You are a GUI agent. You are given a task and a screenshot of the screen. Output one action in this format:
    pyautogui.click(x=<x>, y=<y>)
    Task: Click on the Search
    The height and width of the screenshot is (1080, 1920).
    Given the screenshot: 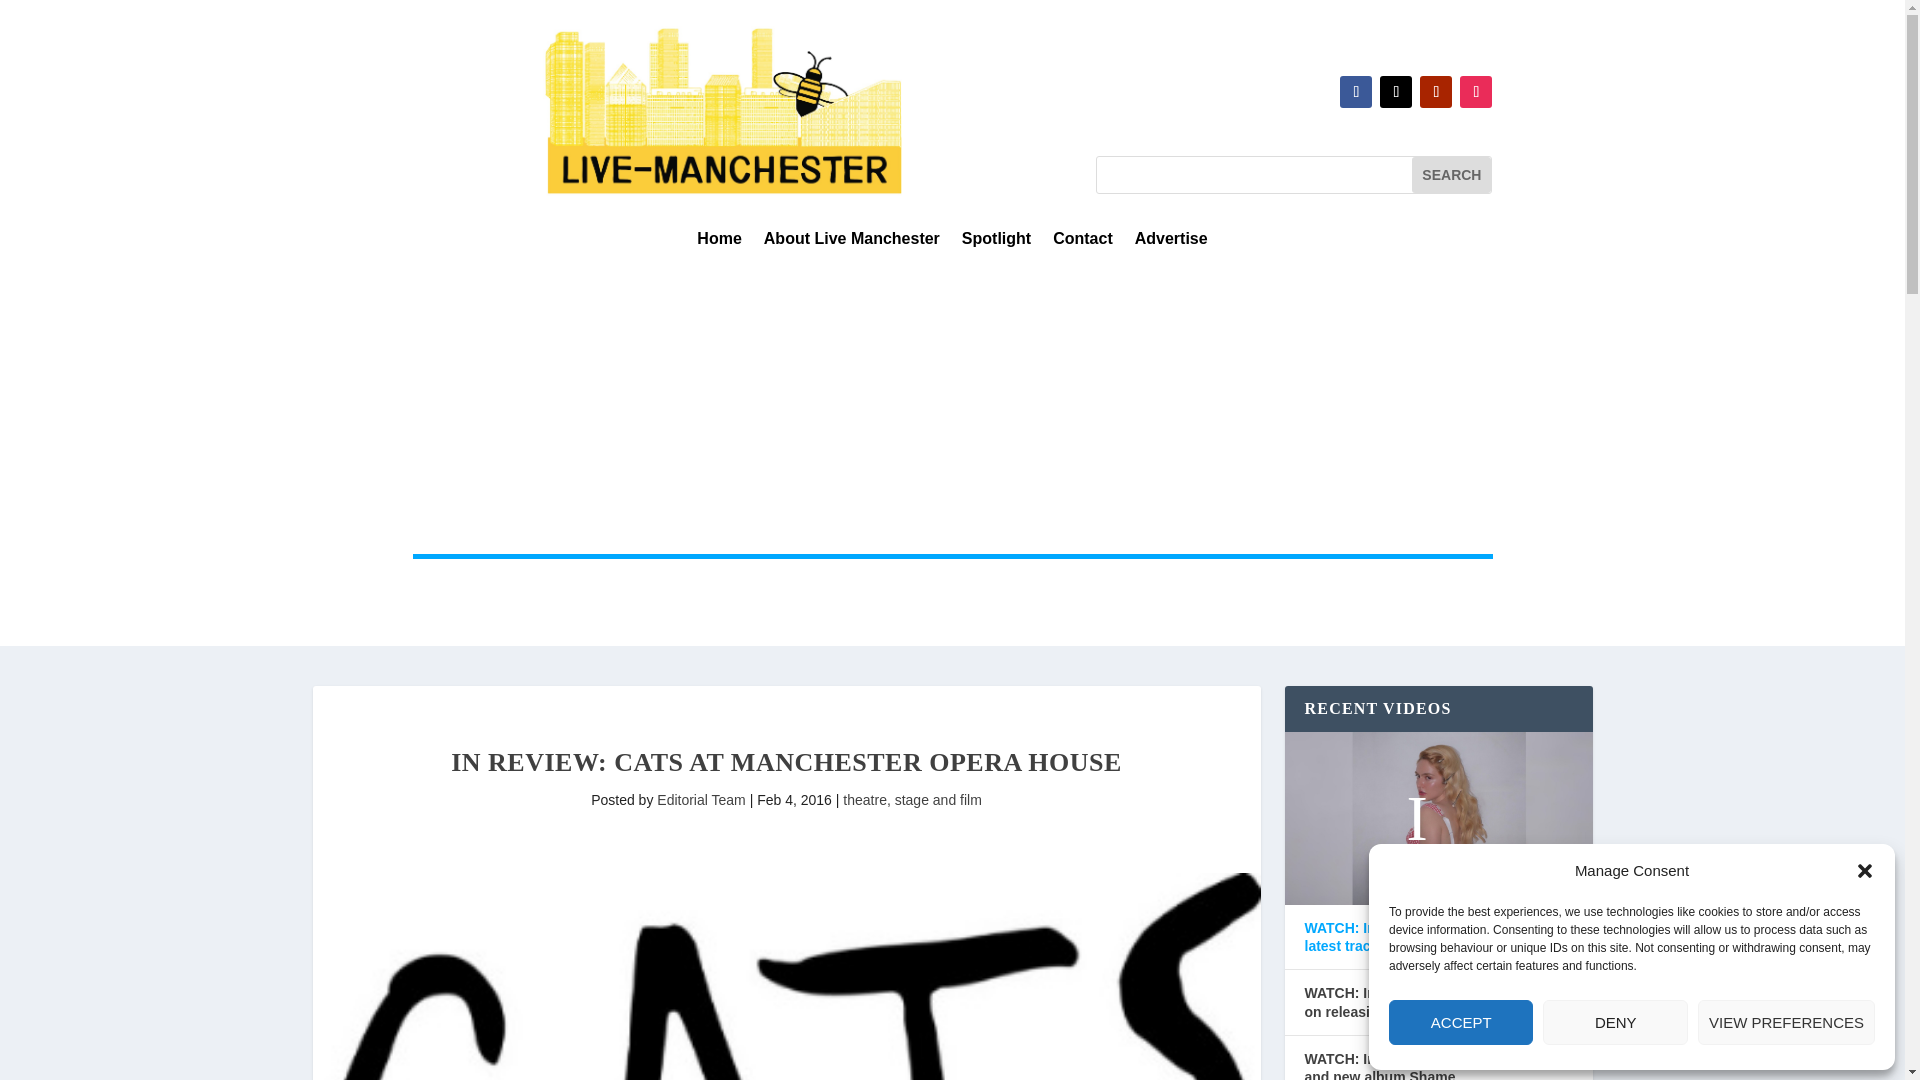 What is the action you would take?
    pyautogui.click(x=1451, y=174)
    